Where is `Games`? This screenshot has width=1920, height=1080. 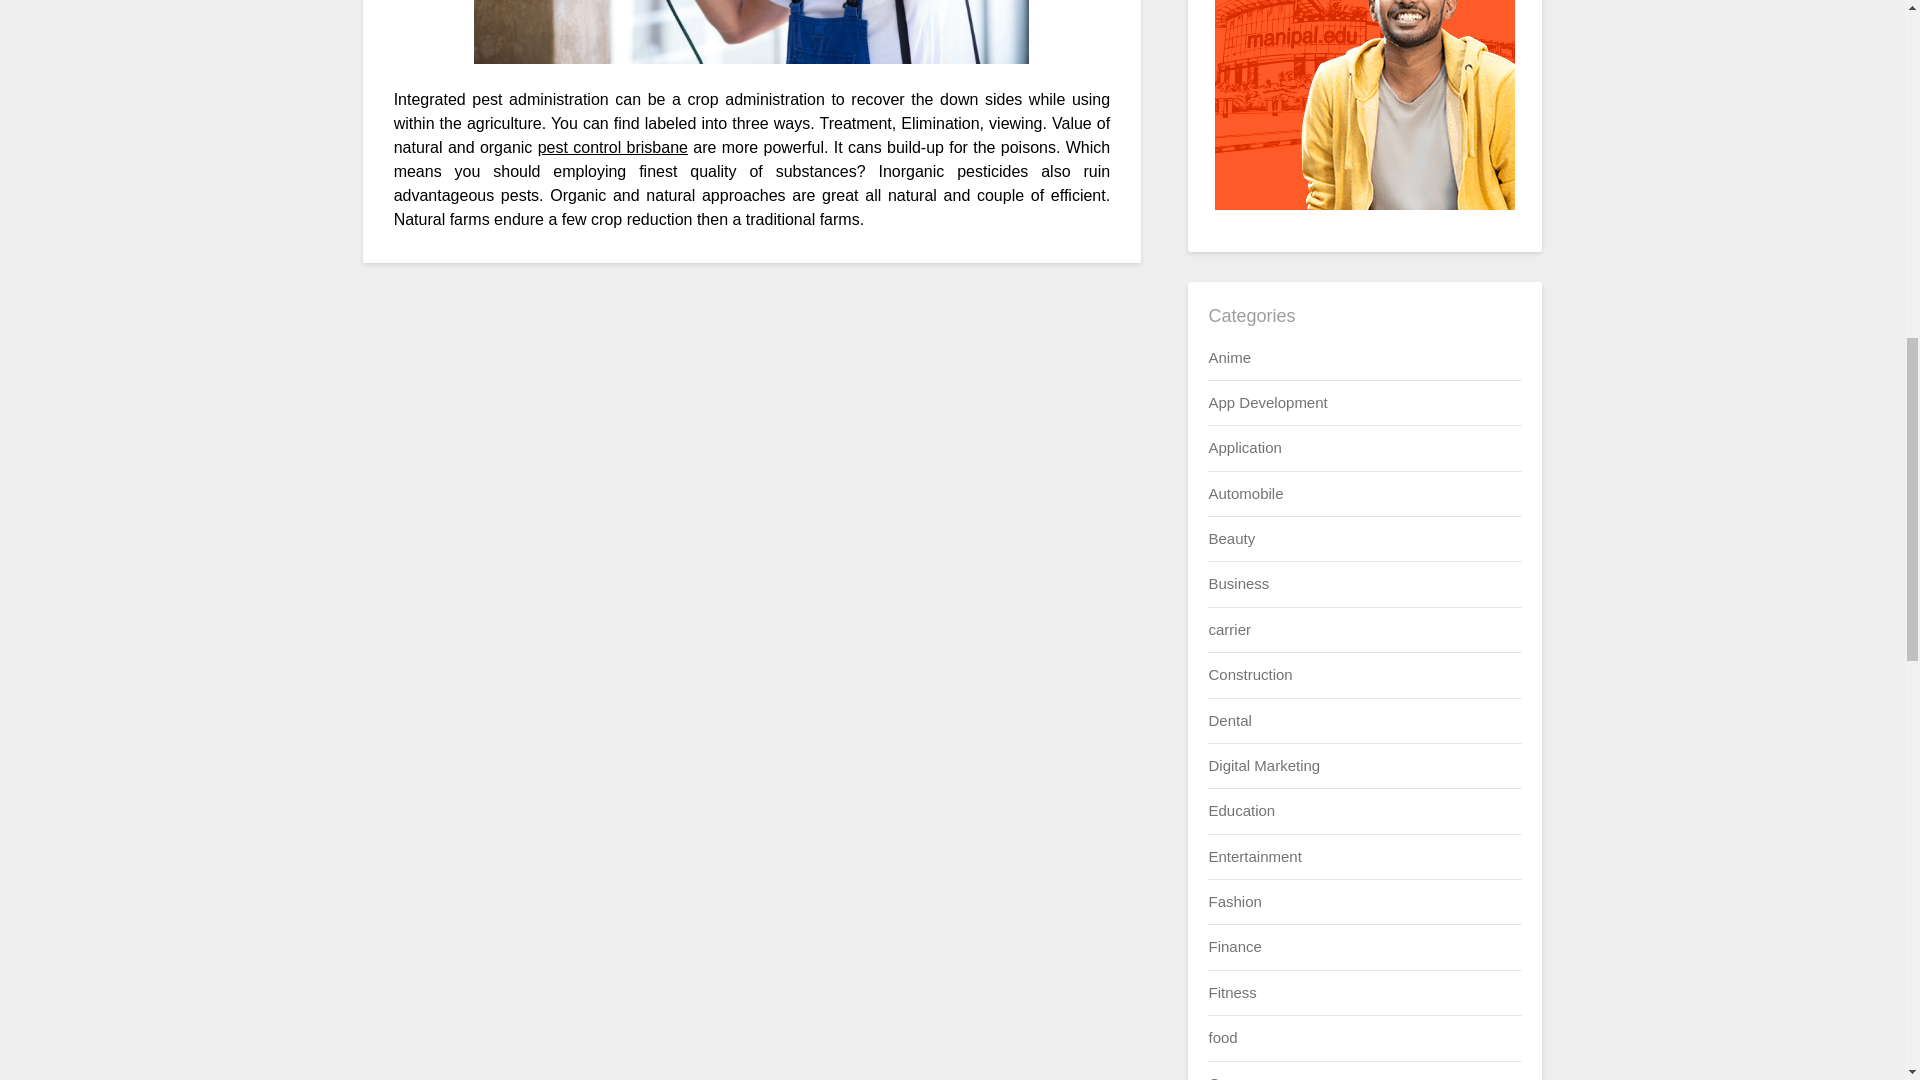 Games is located at coordinates (1231, 1076).